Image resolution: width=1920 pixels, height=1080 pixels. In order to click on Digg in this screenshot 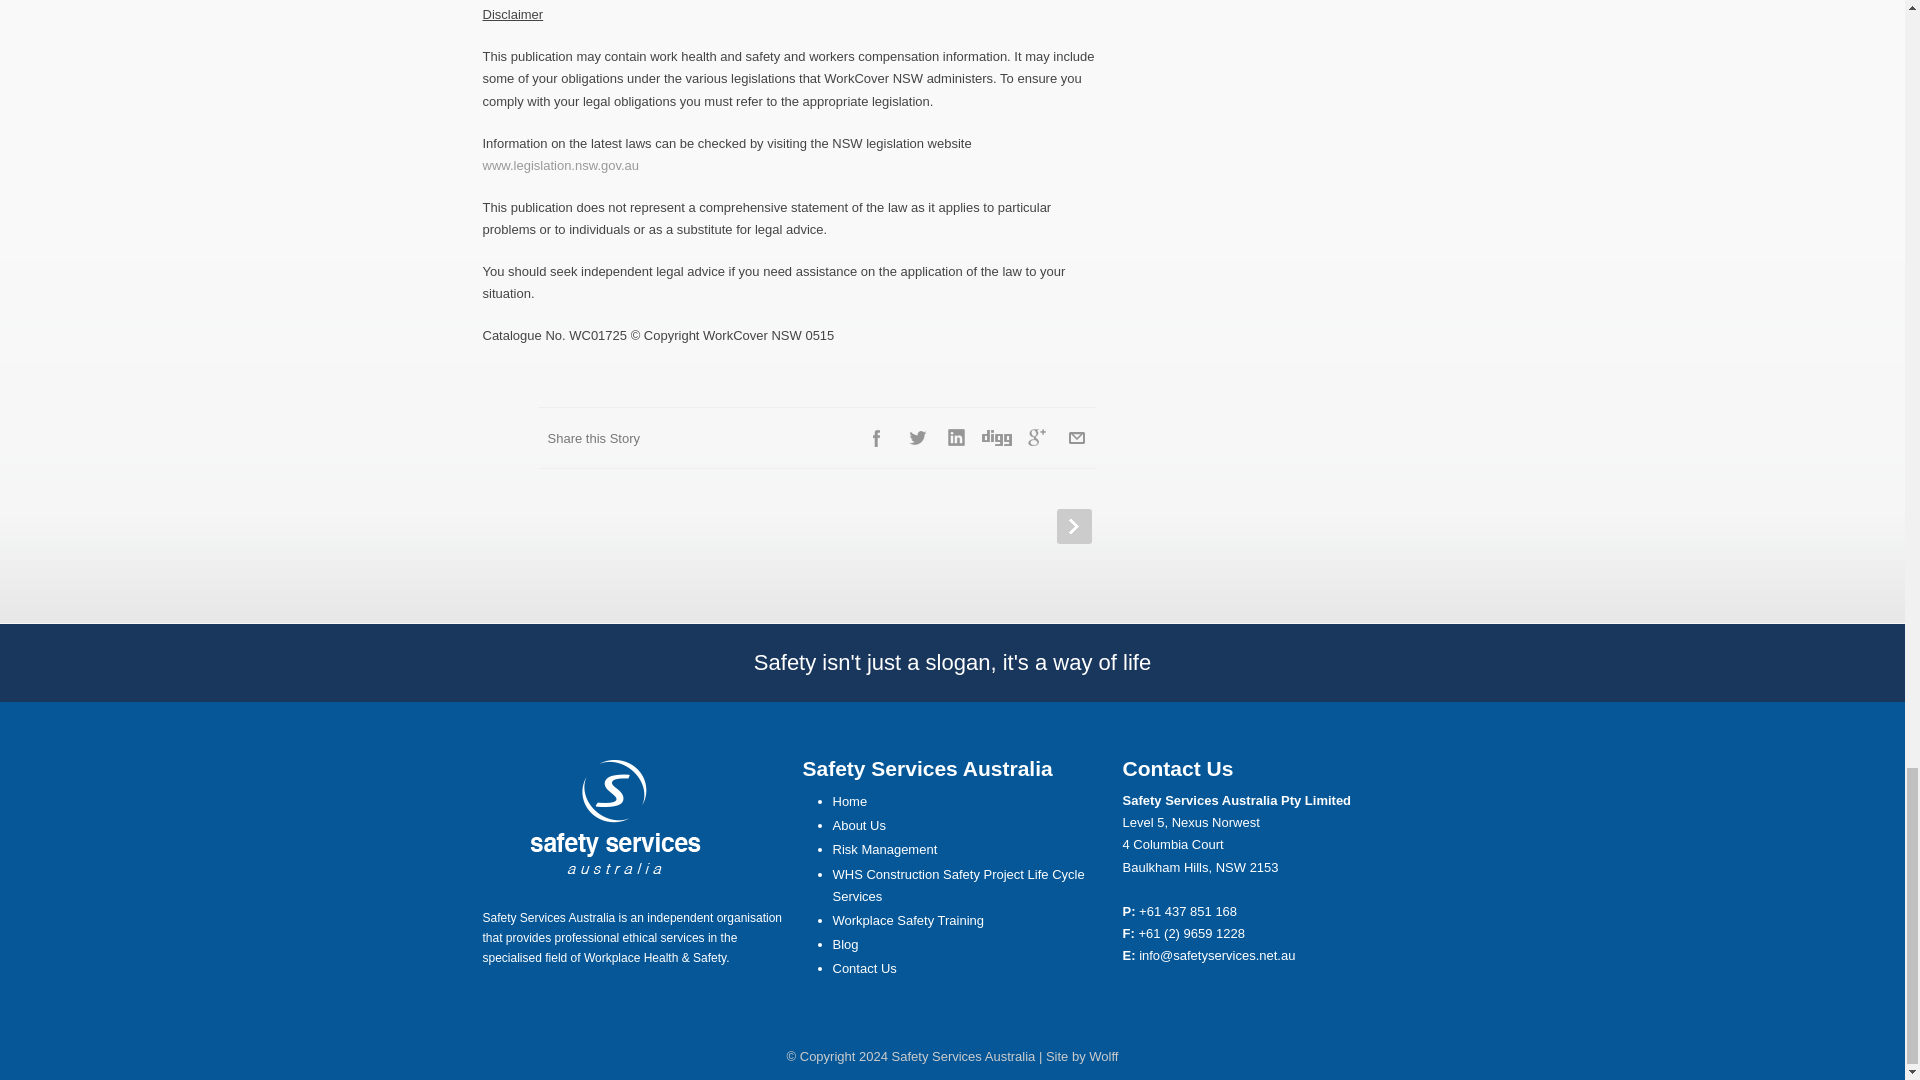, I will do `click(997, 437)`.